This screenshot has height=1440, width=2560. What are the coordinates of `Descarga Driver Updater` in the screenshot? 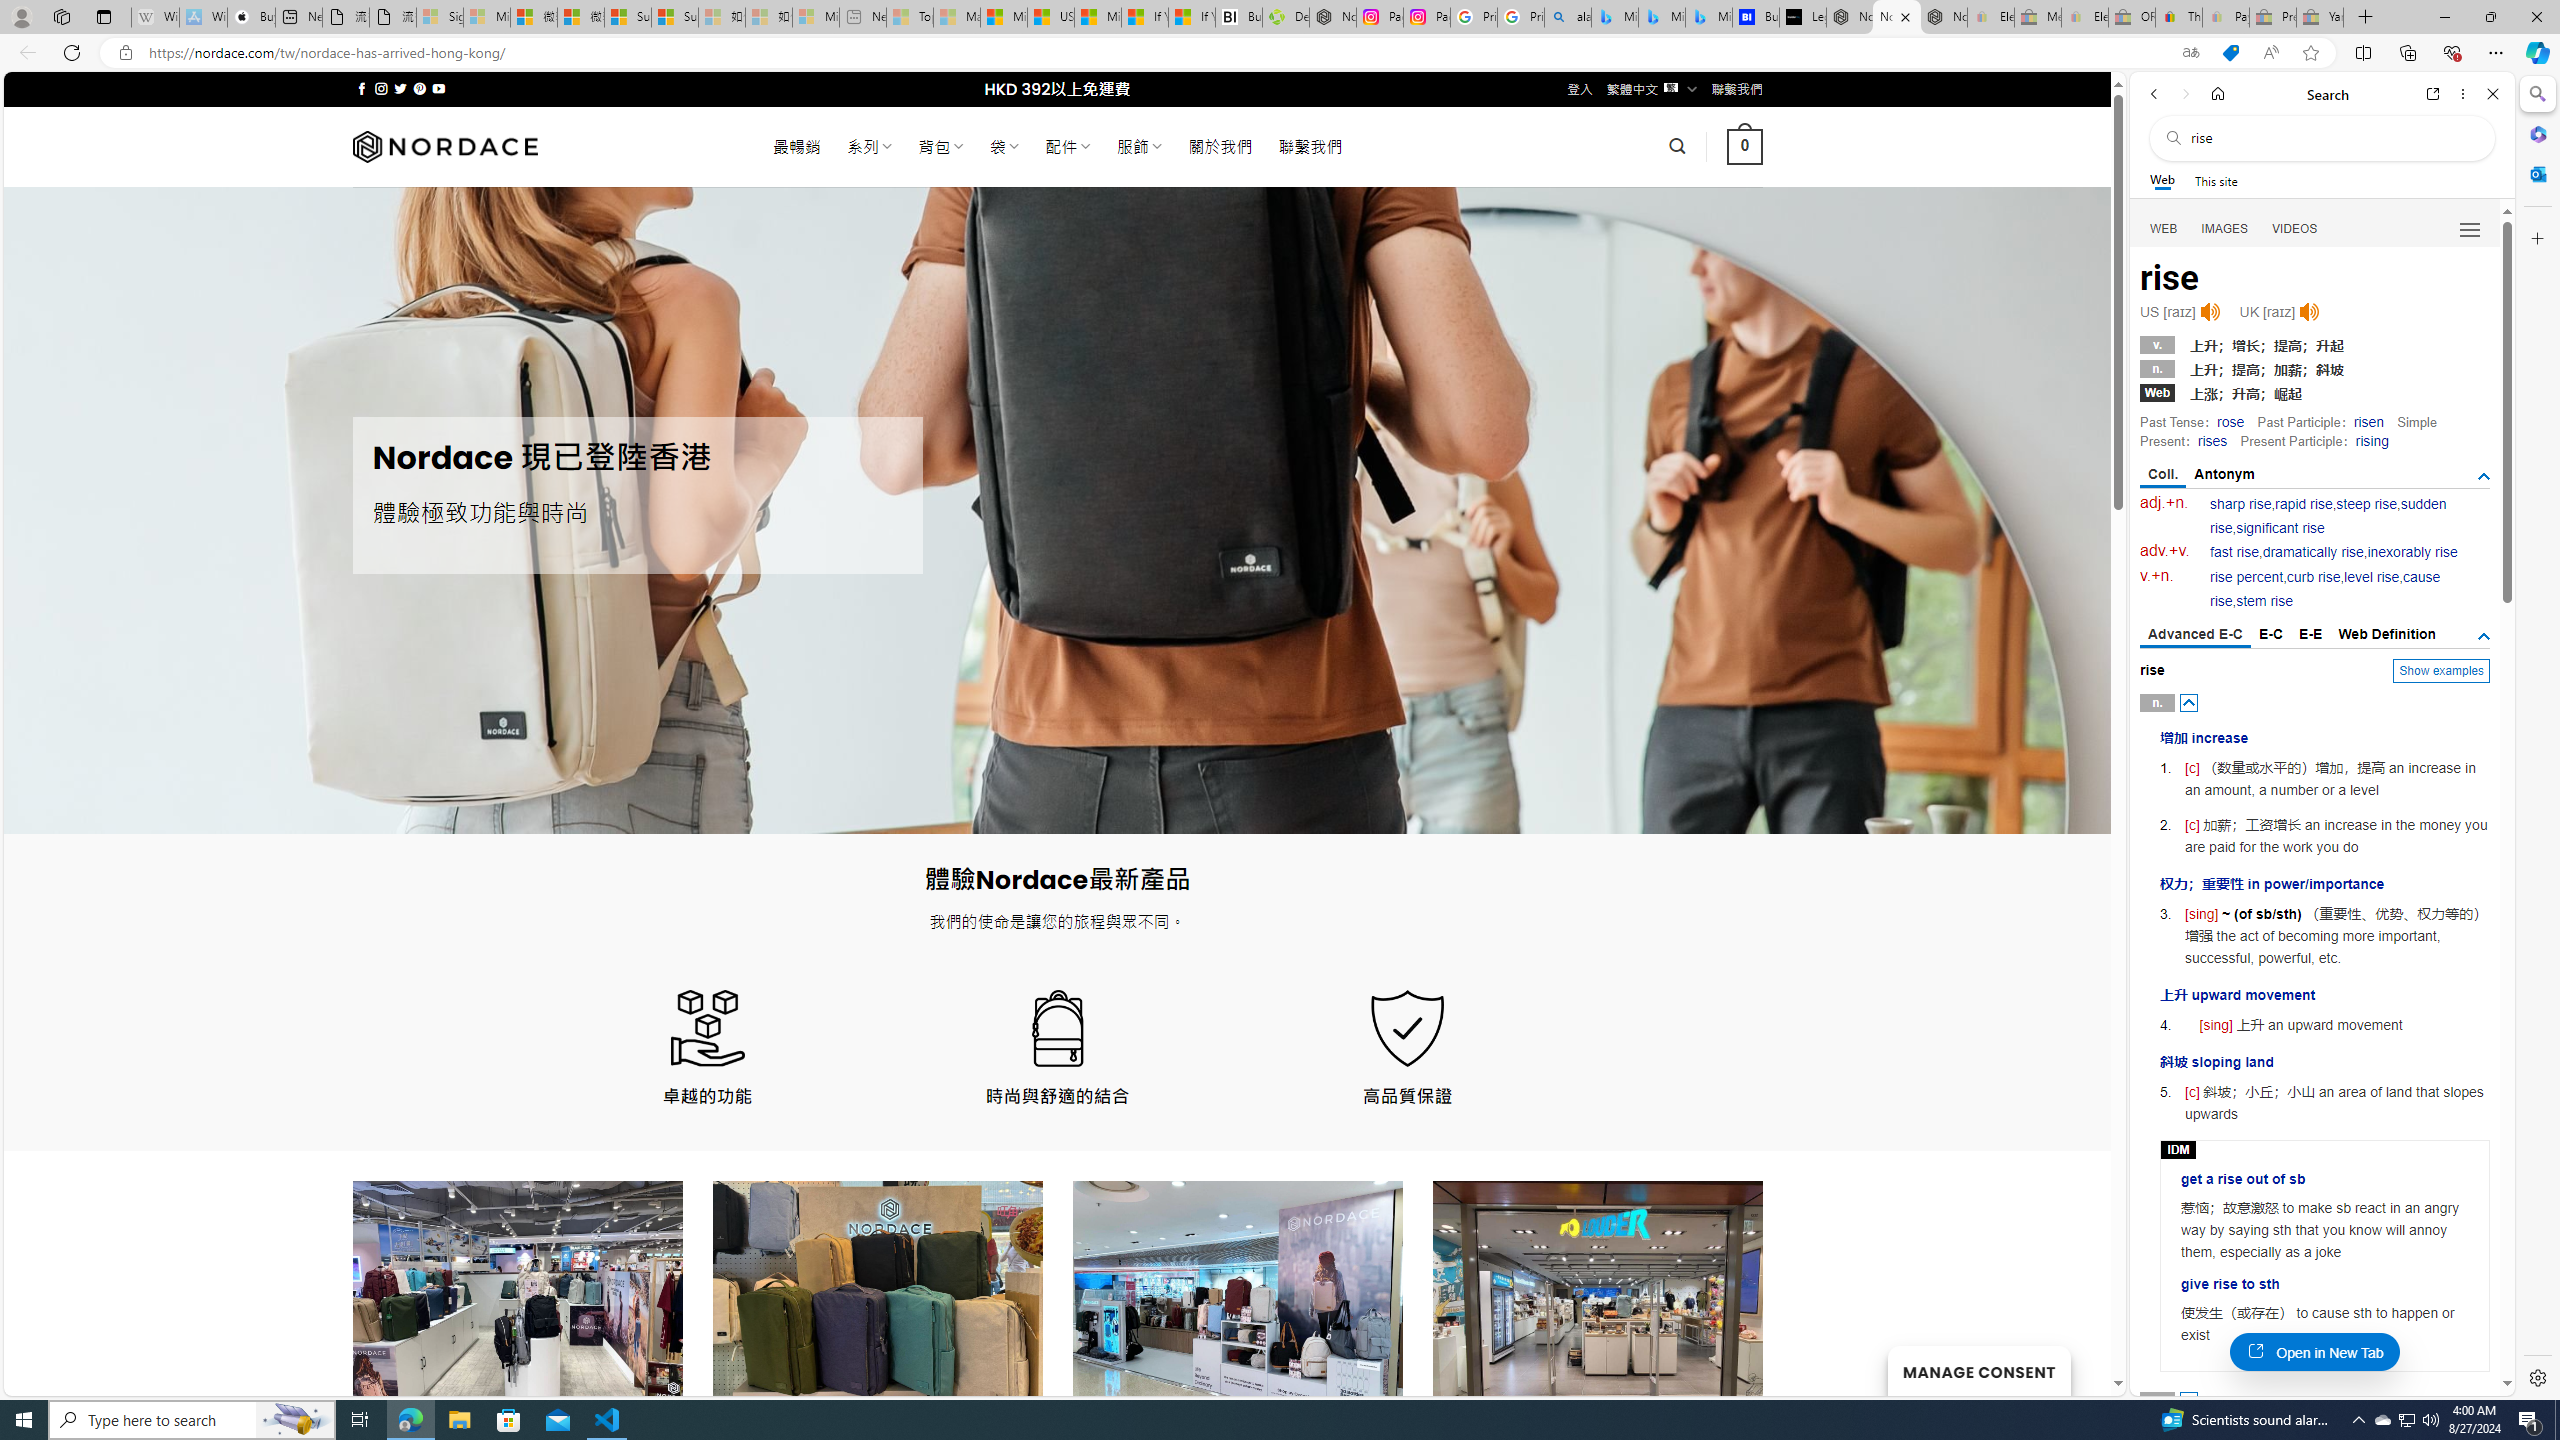 It's located at (1286, 17).